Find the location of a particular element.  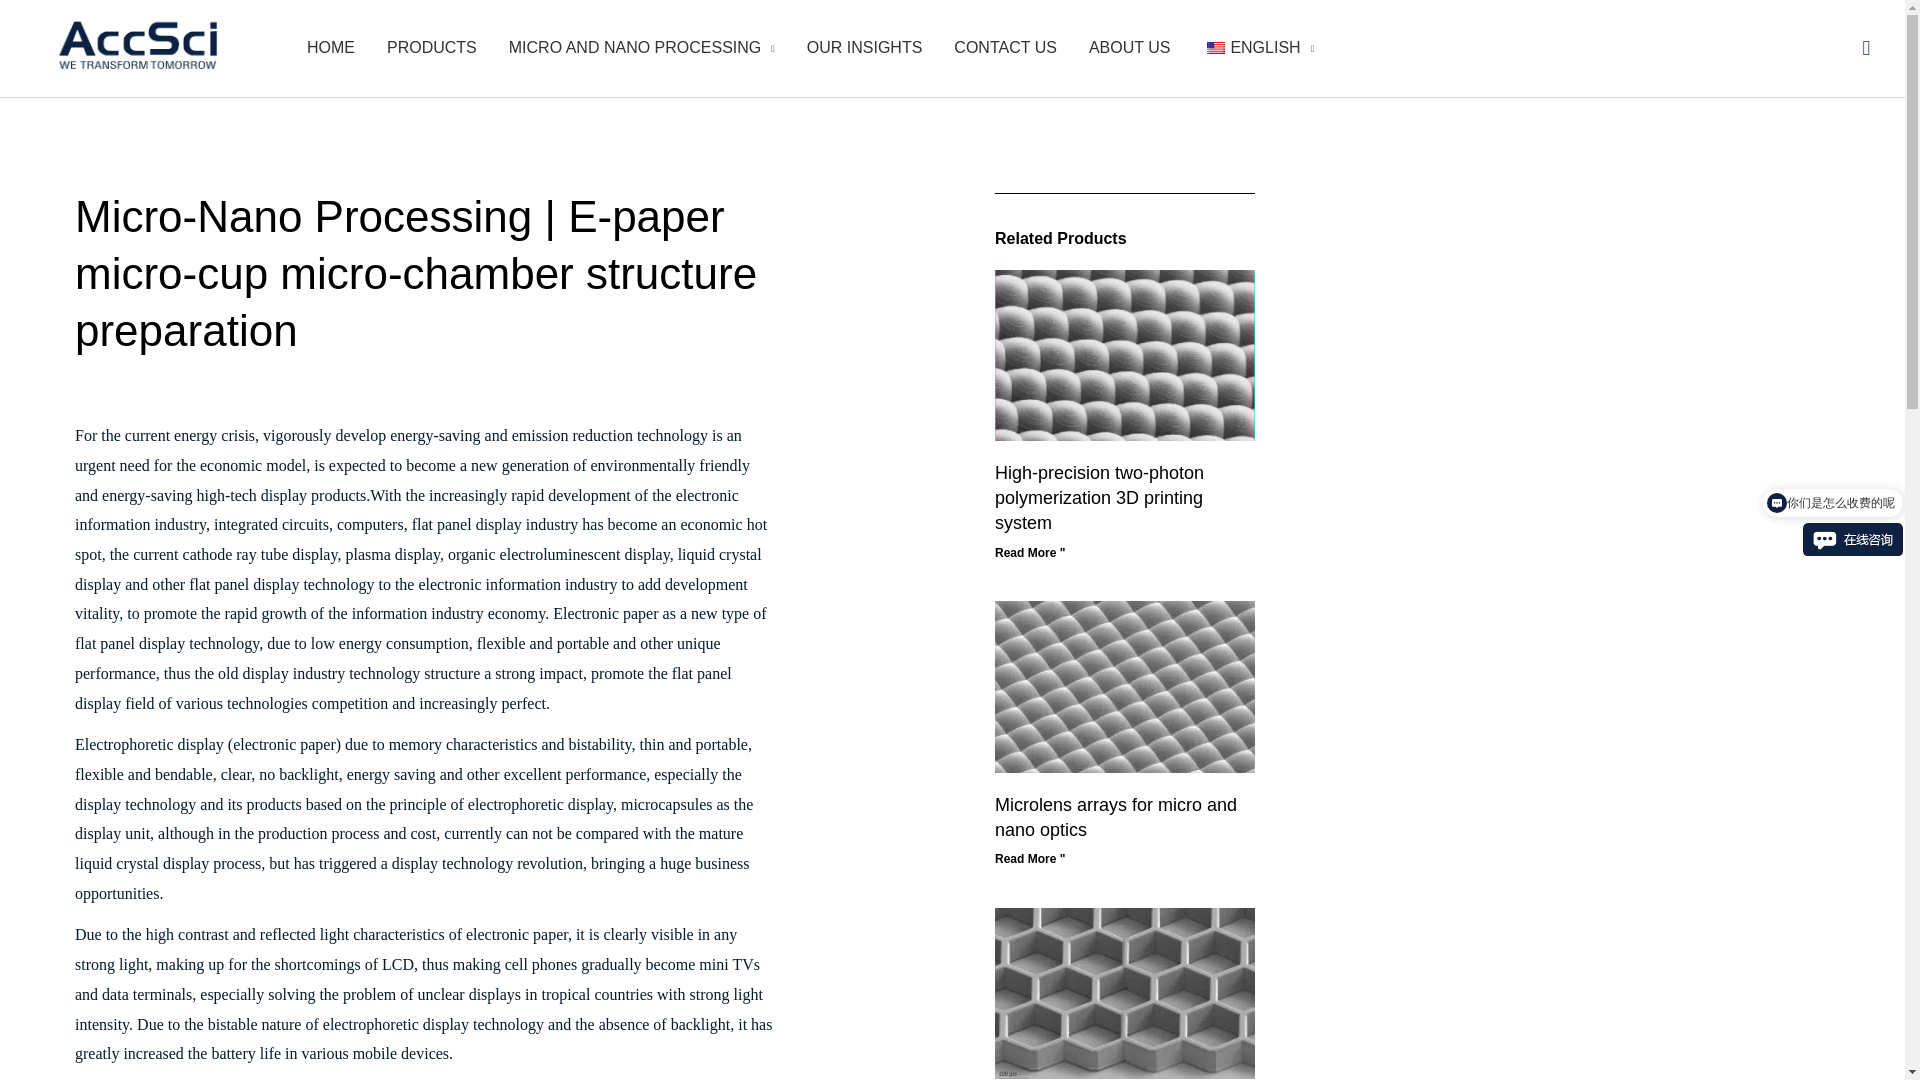

PRODUCTS is located at coordinates (432, 48).